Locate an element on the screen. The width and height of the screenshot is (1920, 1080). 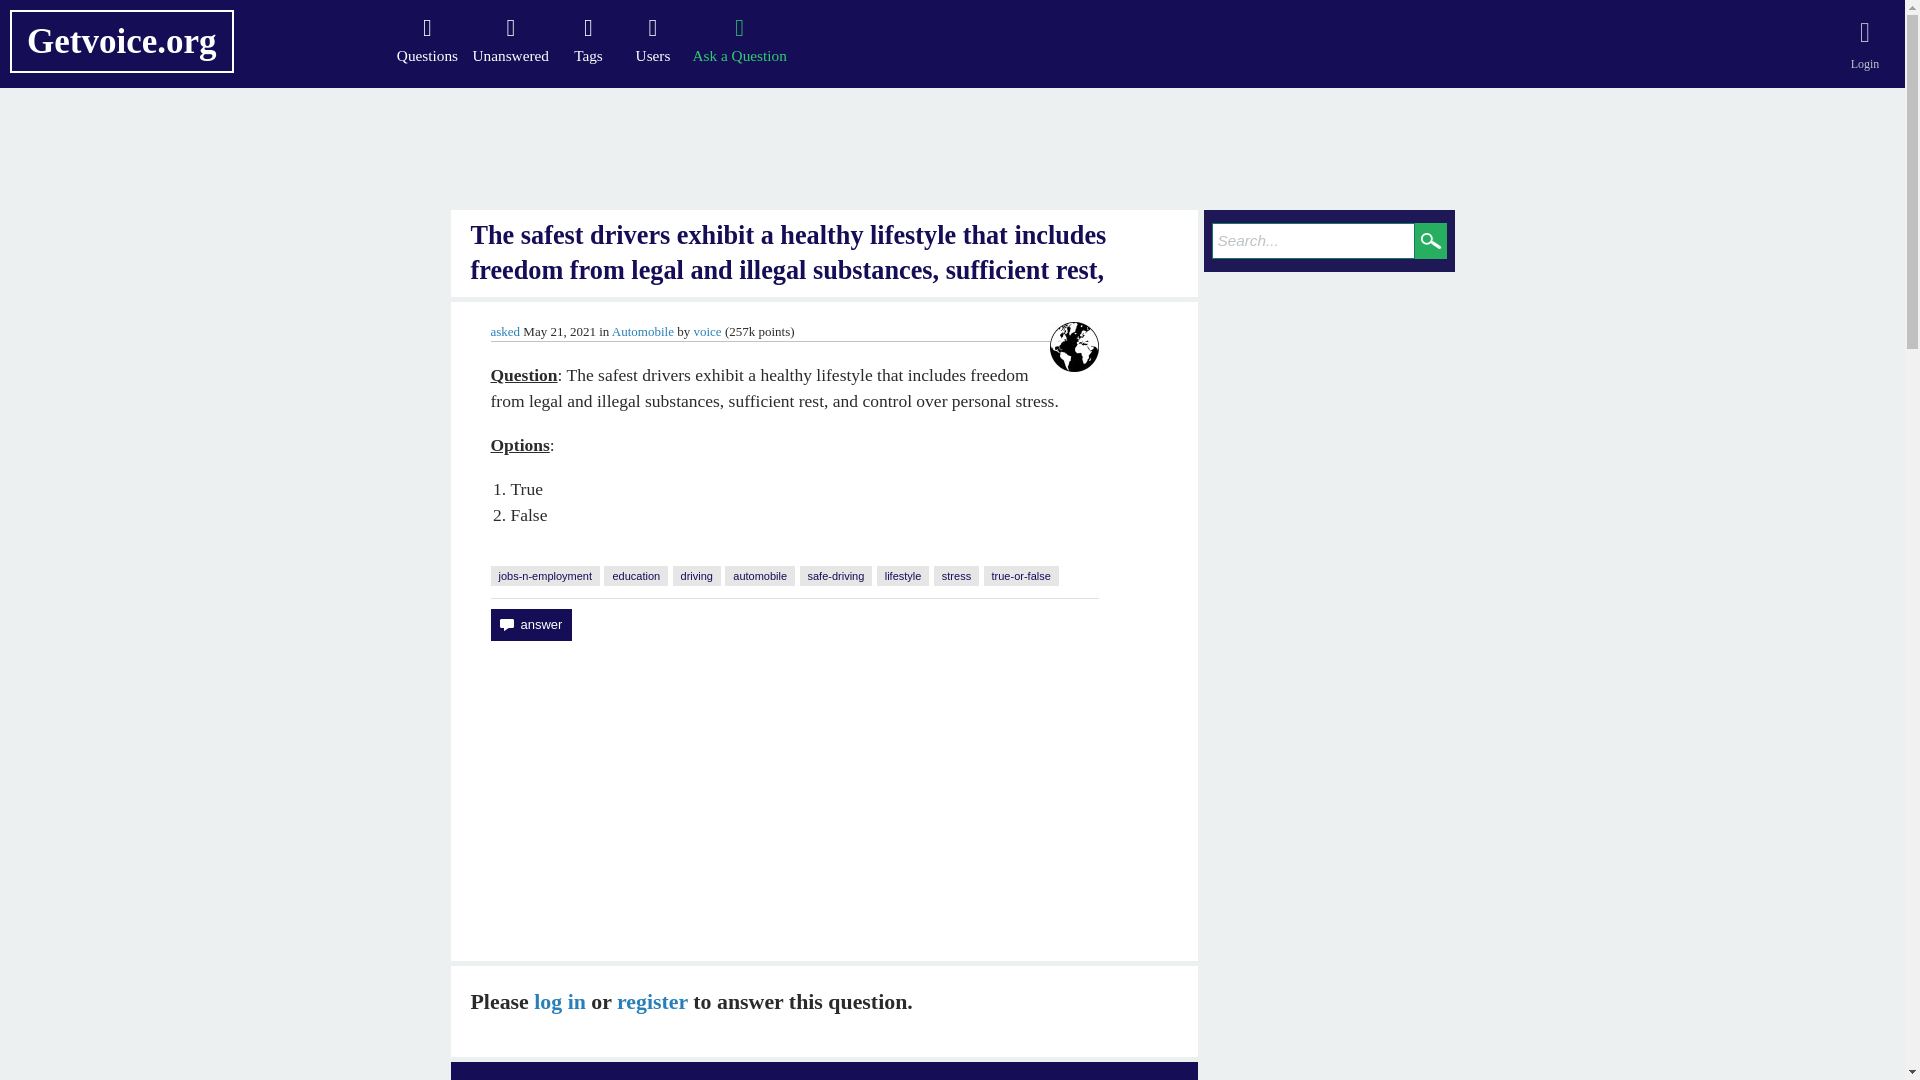
log in is located at coordinates (559, 1002).